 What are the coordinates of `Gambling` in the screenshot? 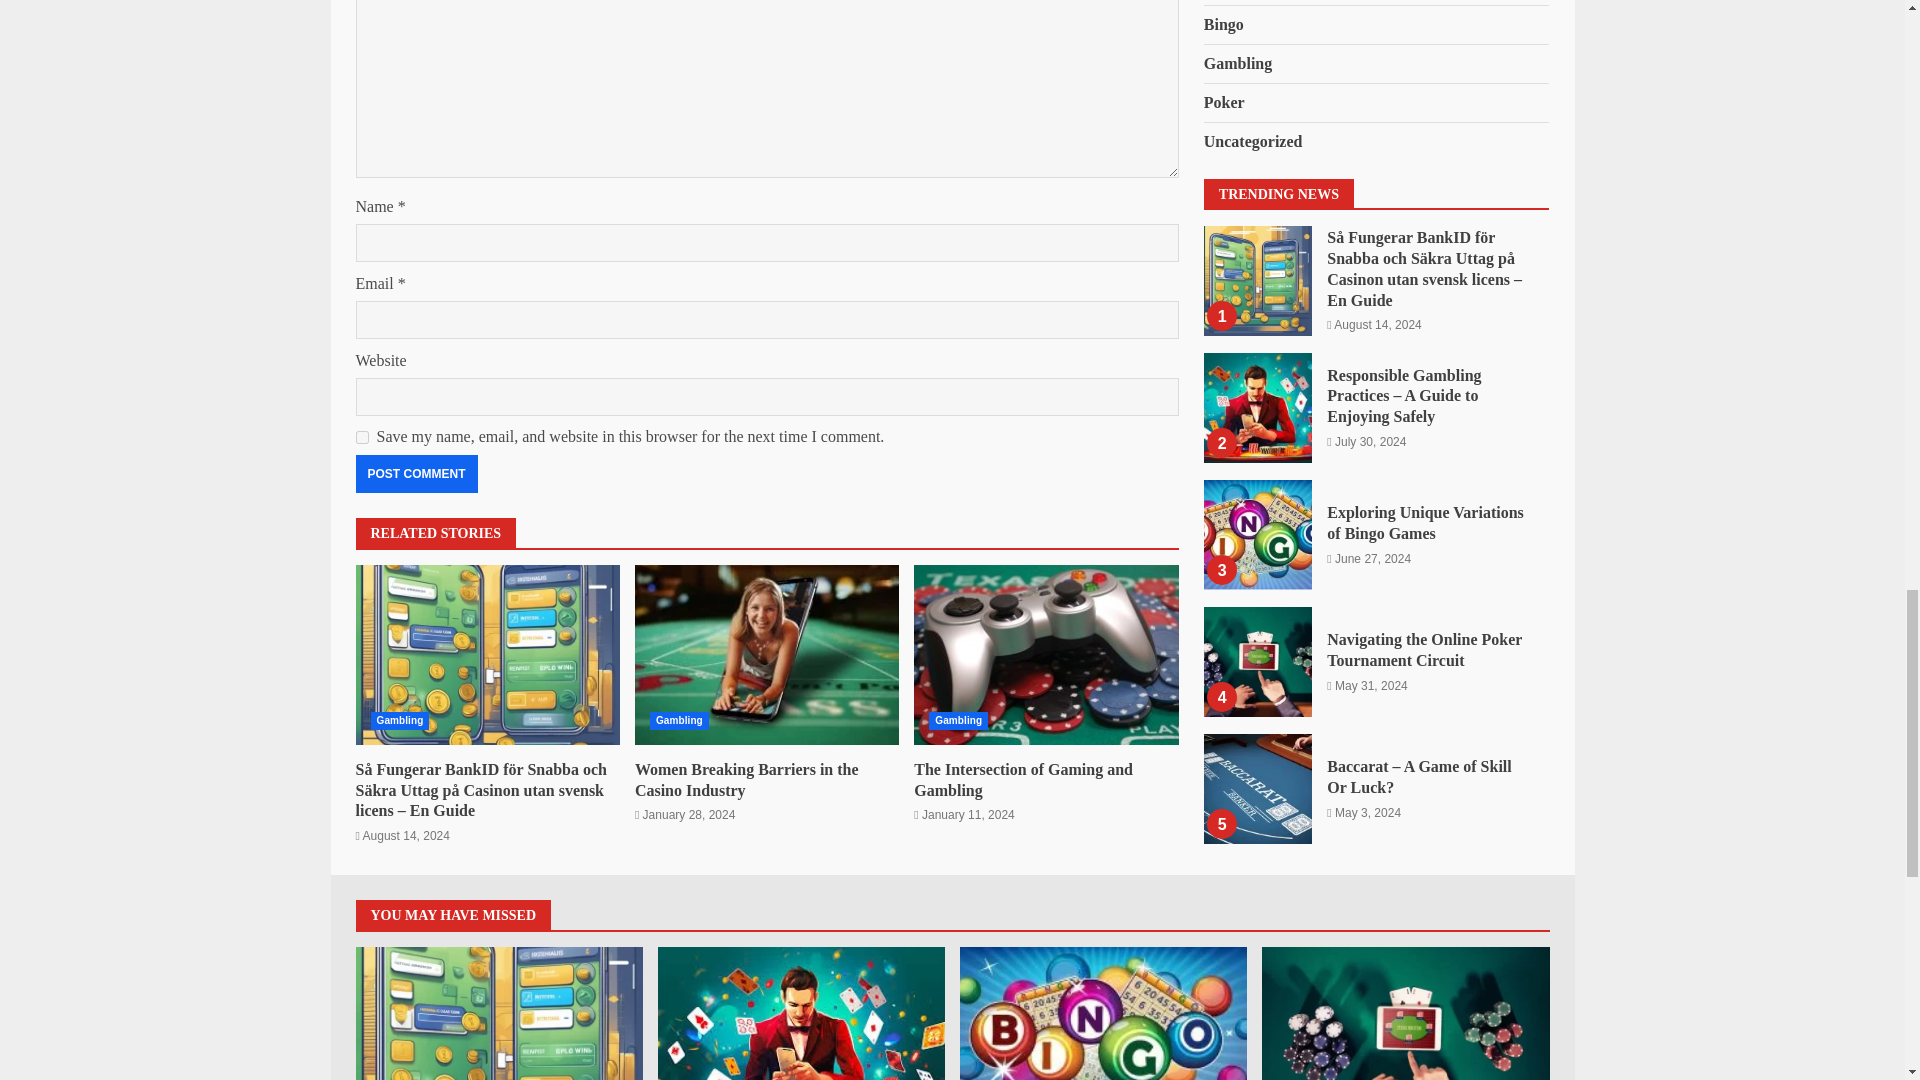 It's located at (958, 720).